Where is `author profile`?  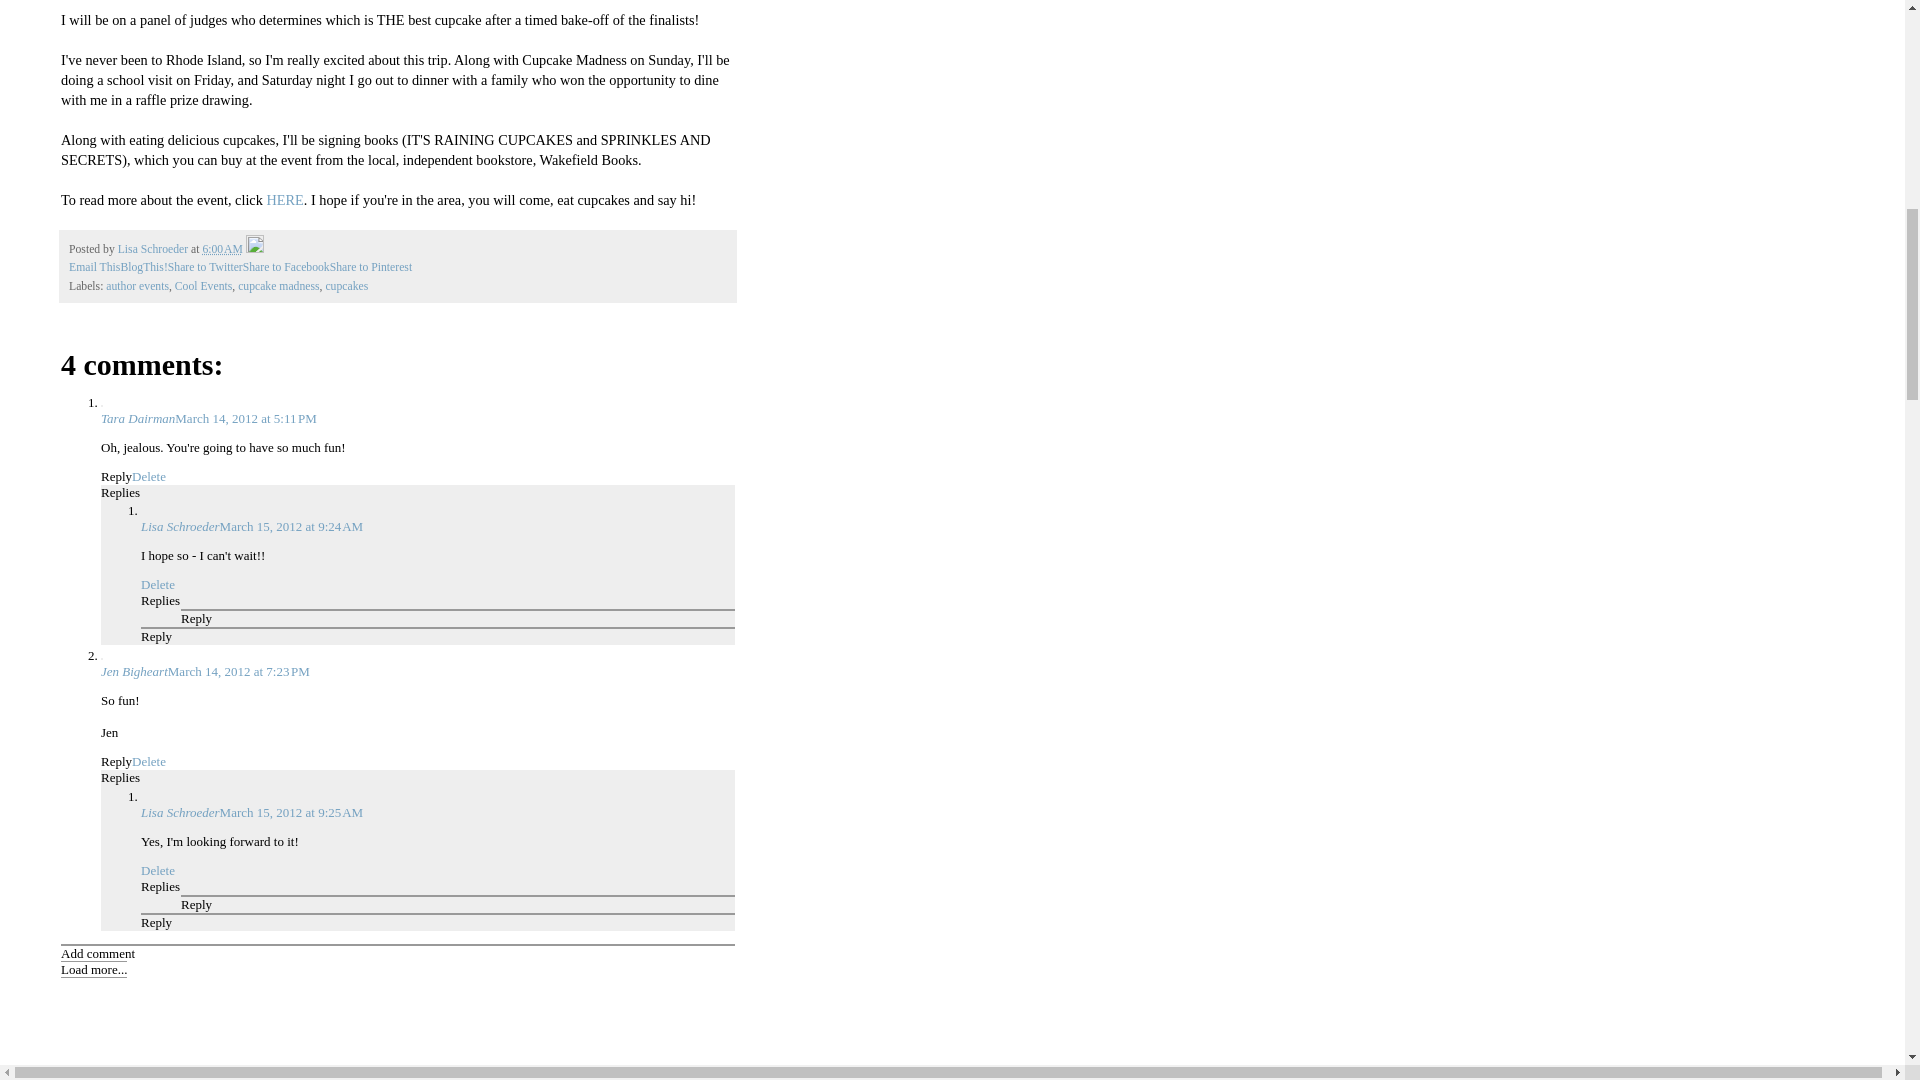
author profile is located at coordinates (154, 249).